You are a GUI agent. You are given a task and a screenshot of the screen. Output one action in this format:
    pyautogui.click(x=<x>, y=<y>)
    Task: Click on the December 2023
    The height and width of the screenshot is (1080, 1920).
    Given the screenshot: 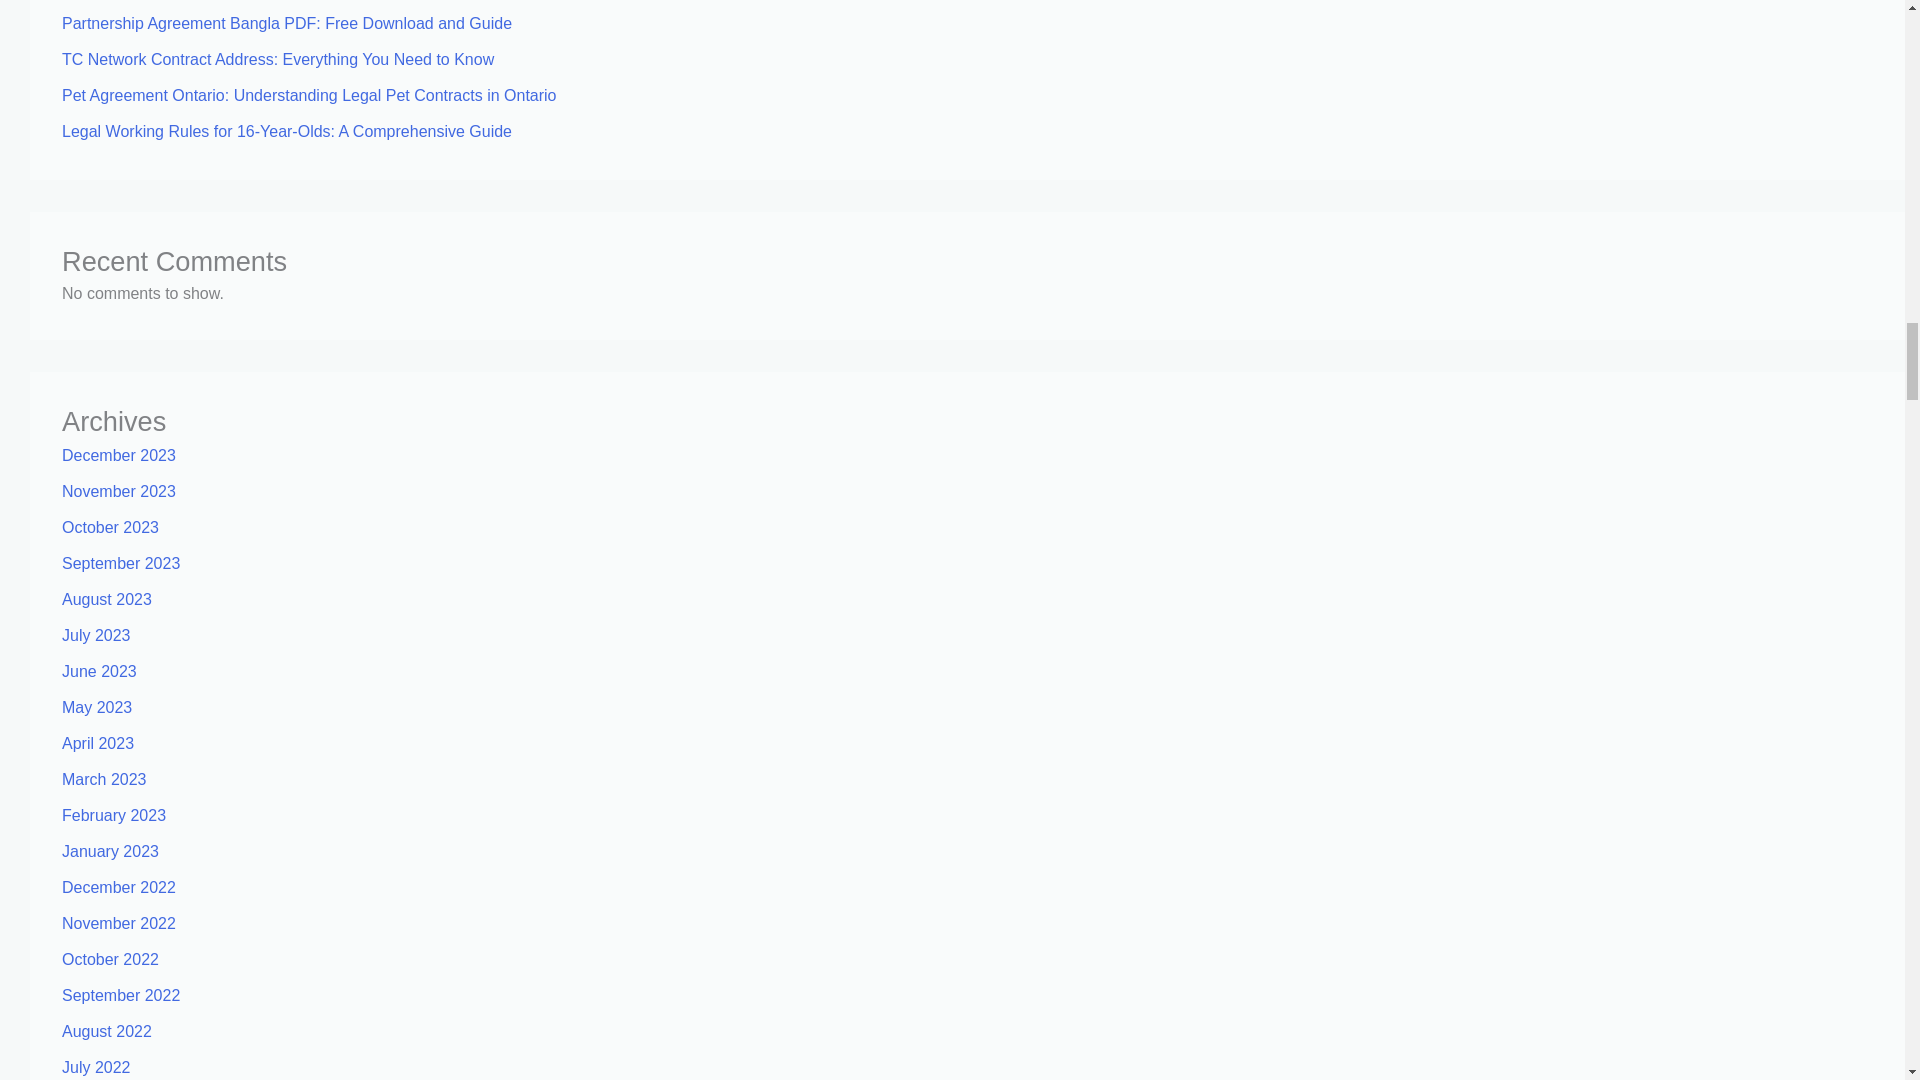 What is the action you would take?
    pyautogui.click(x=118, y=456)
    